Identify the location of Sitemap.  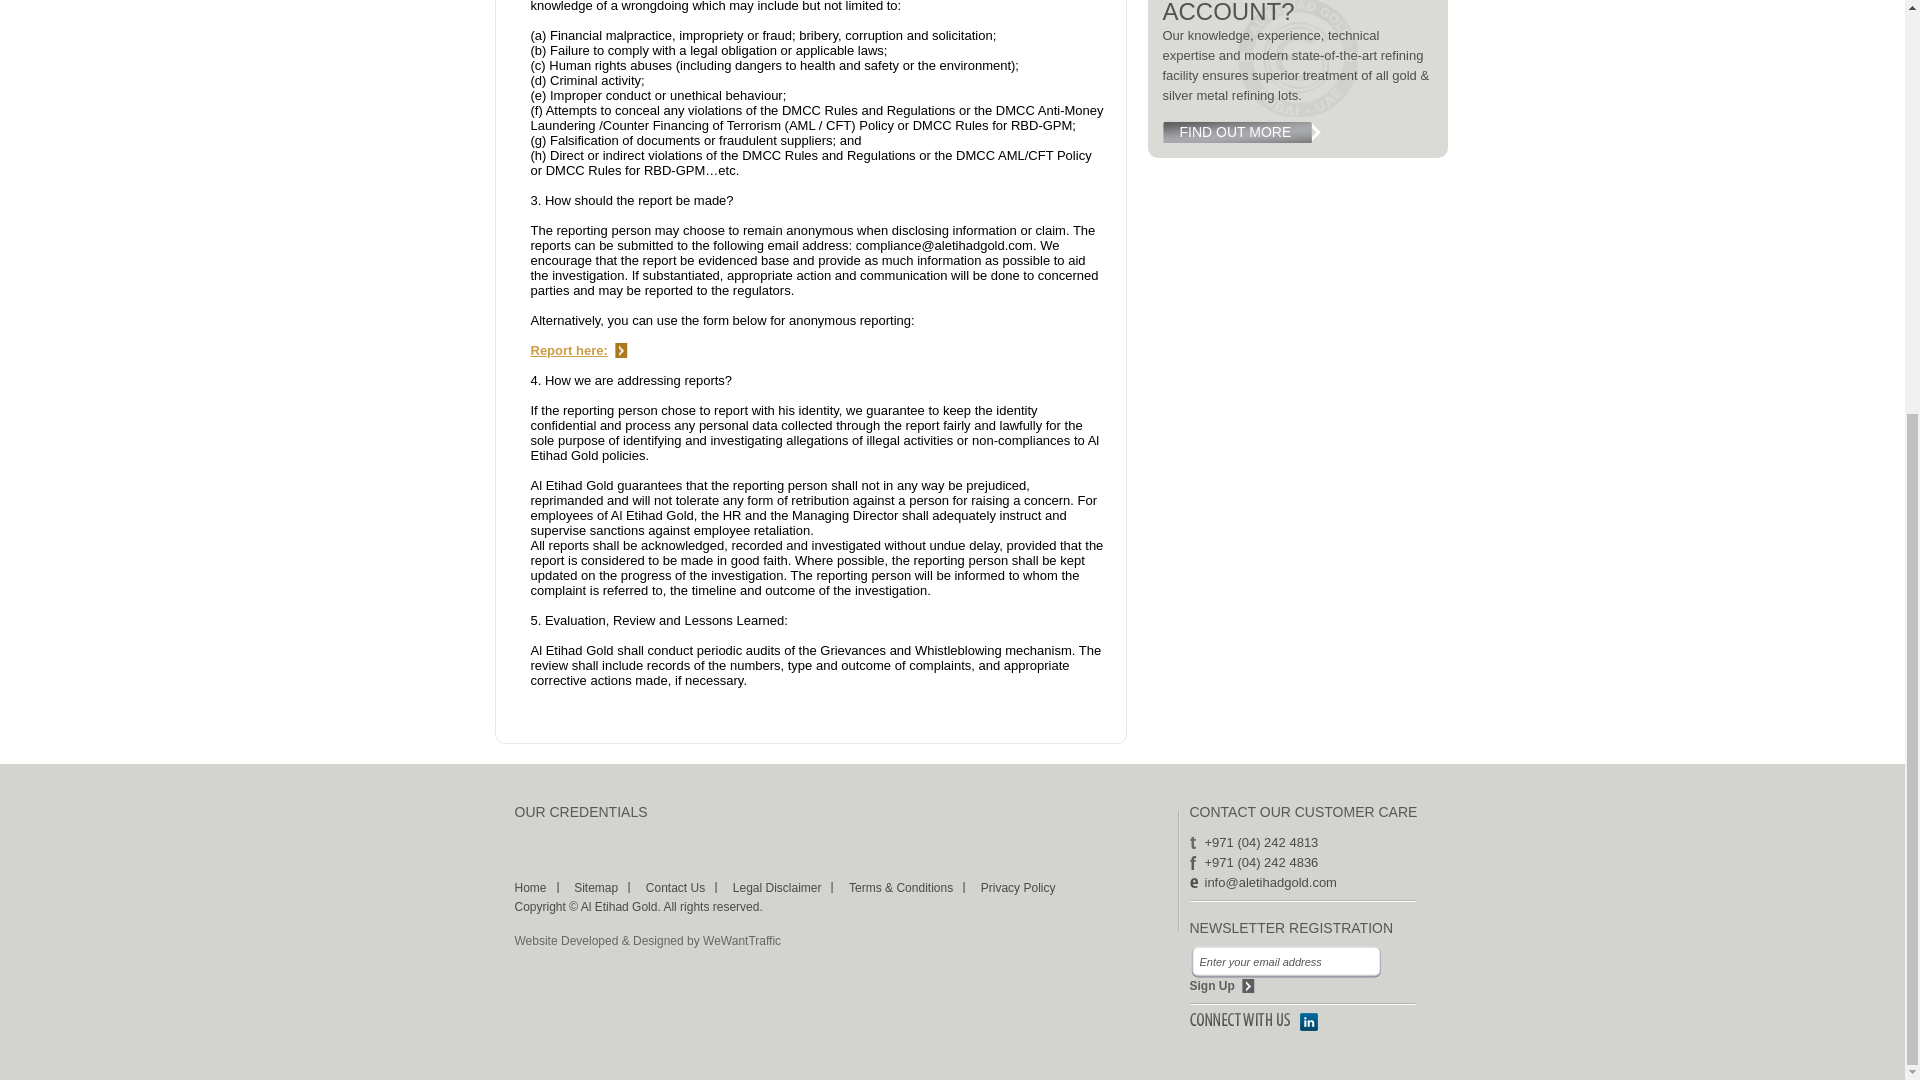
(596, 888).